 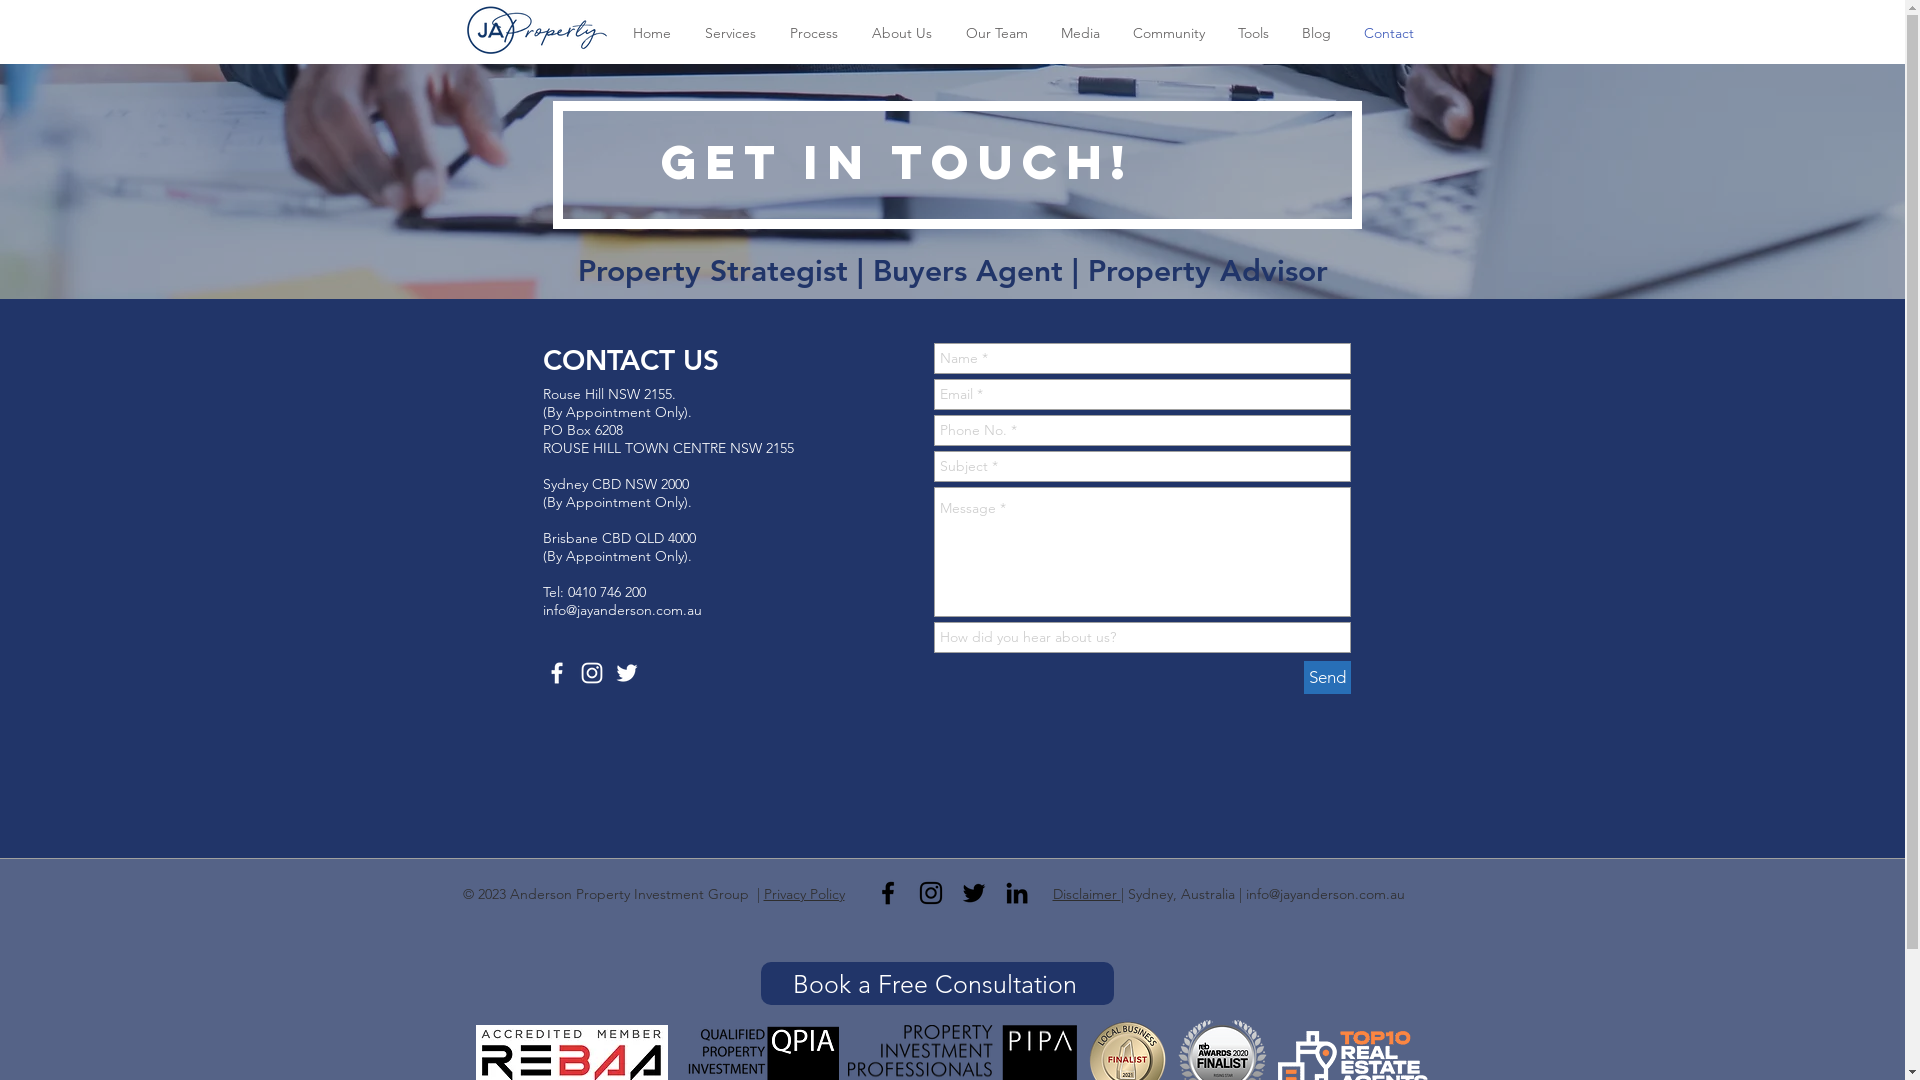 I want to click on Home, so click(x=652, y=34).